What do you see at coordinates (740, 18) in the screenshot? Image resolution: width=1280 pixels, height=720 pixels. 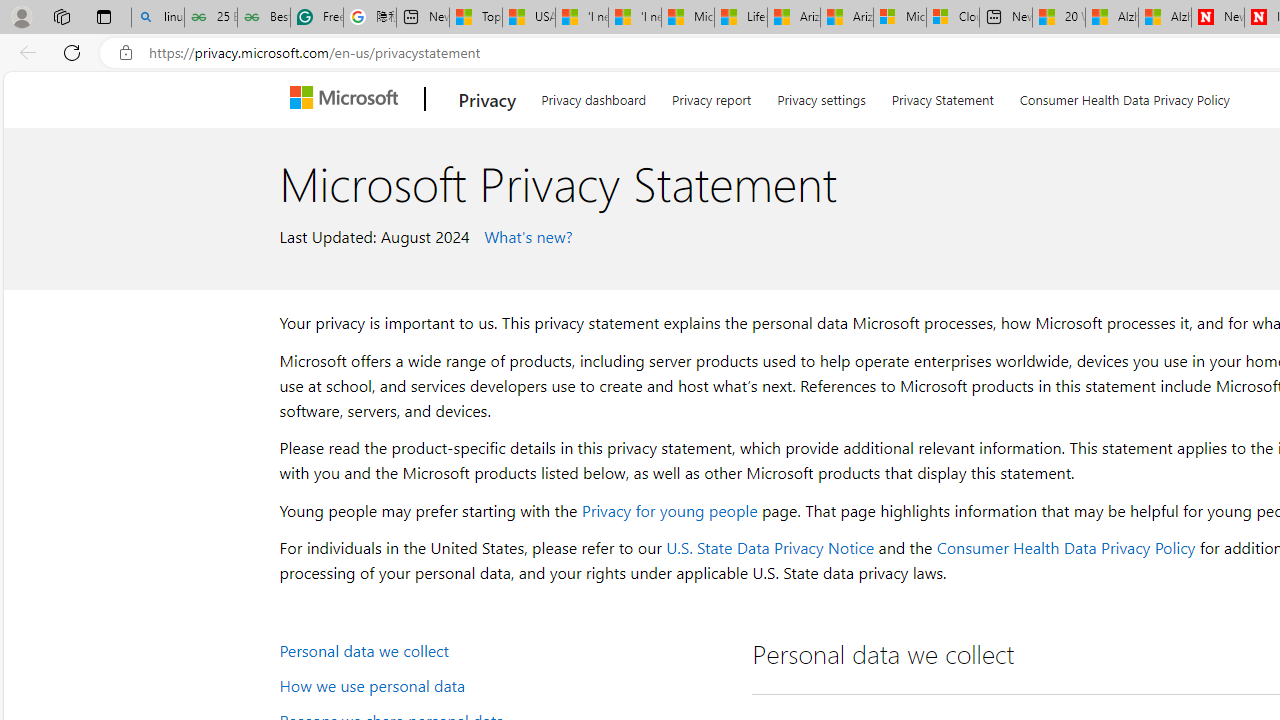 I see `Lifestyle - MSN` at bounding box center [740, 18].